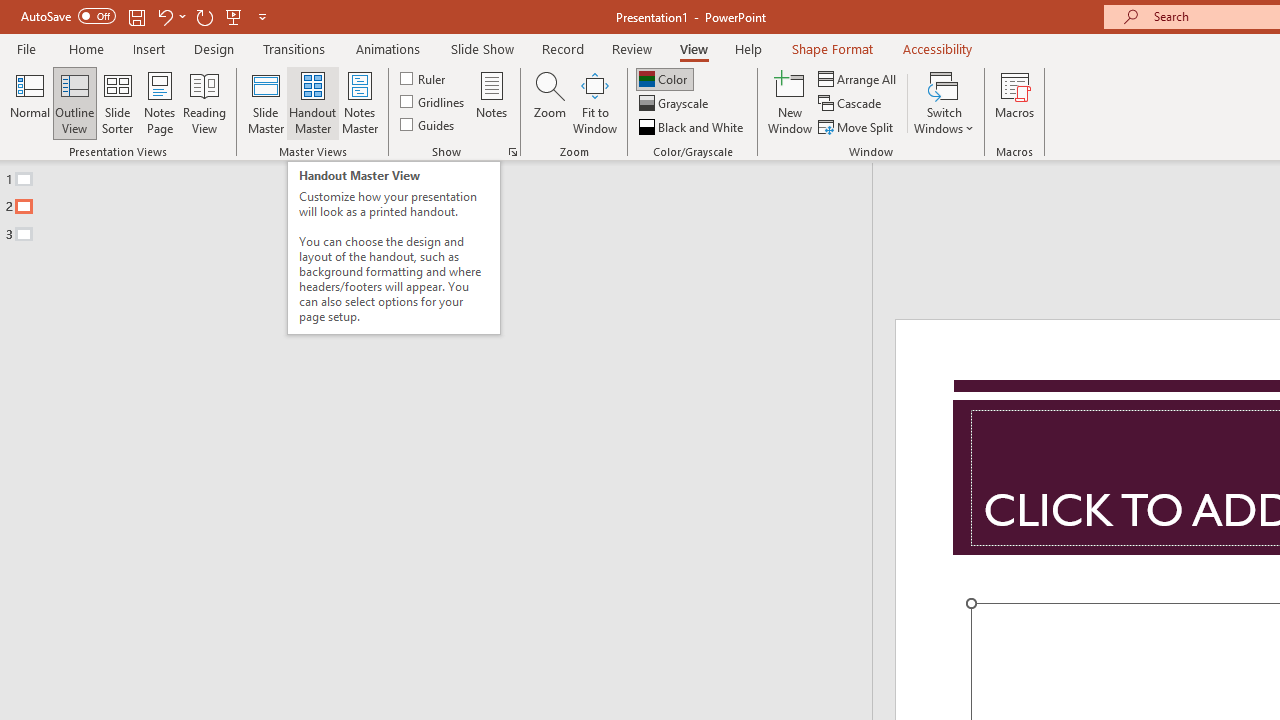  I want to click on Notes Master, so click(360, 102).